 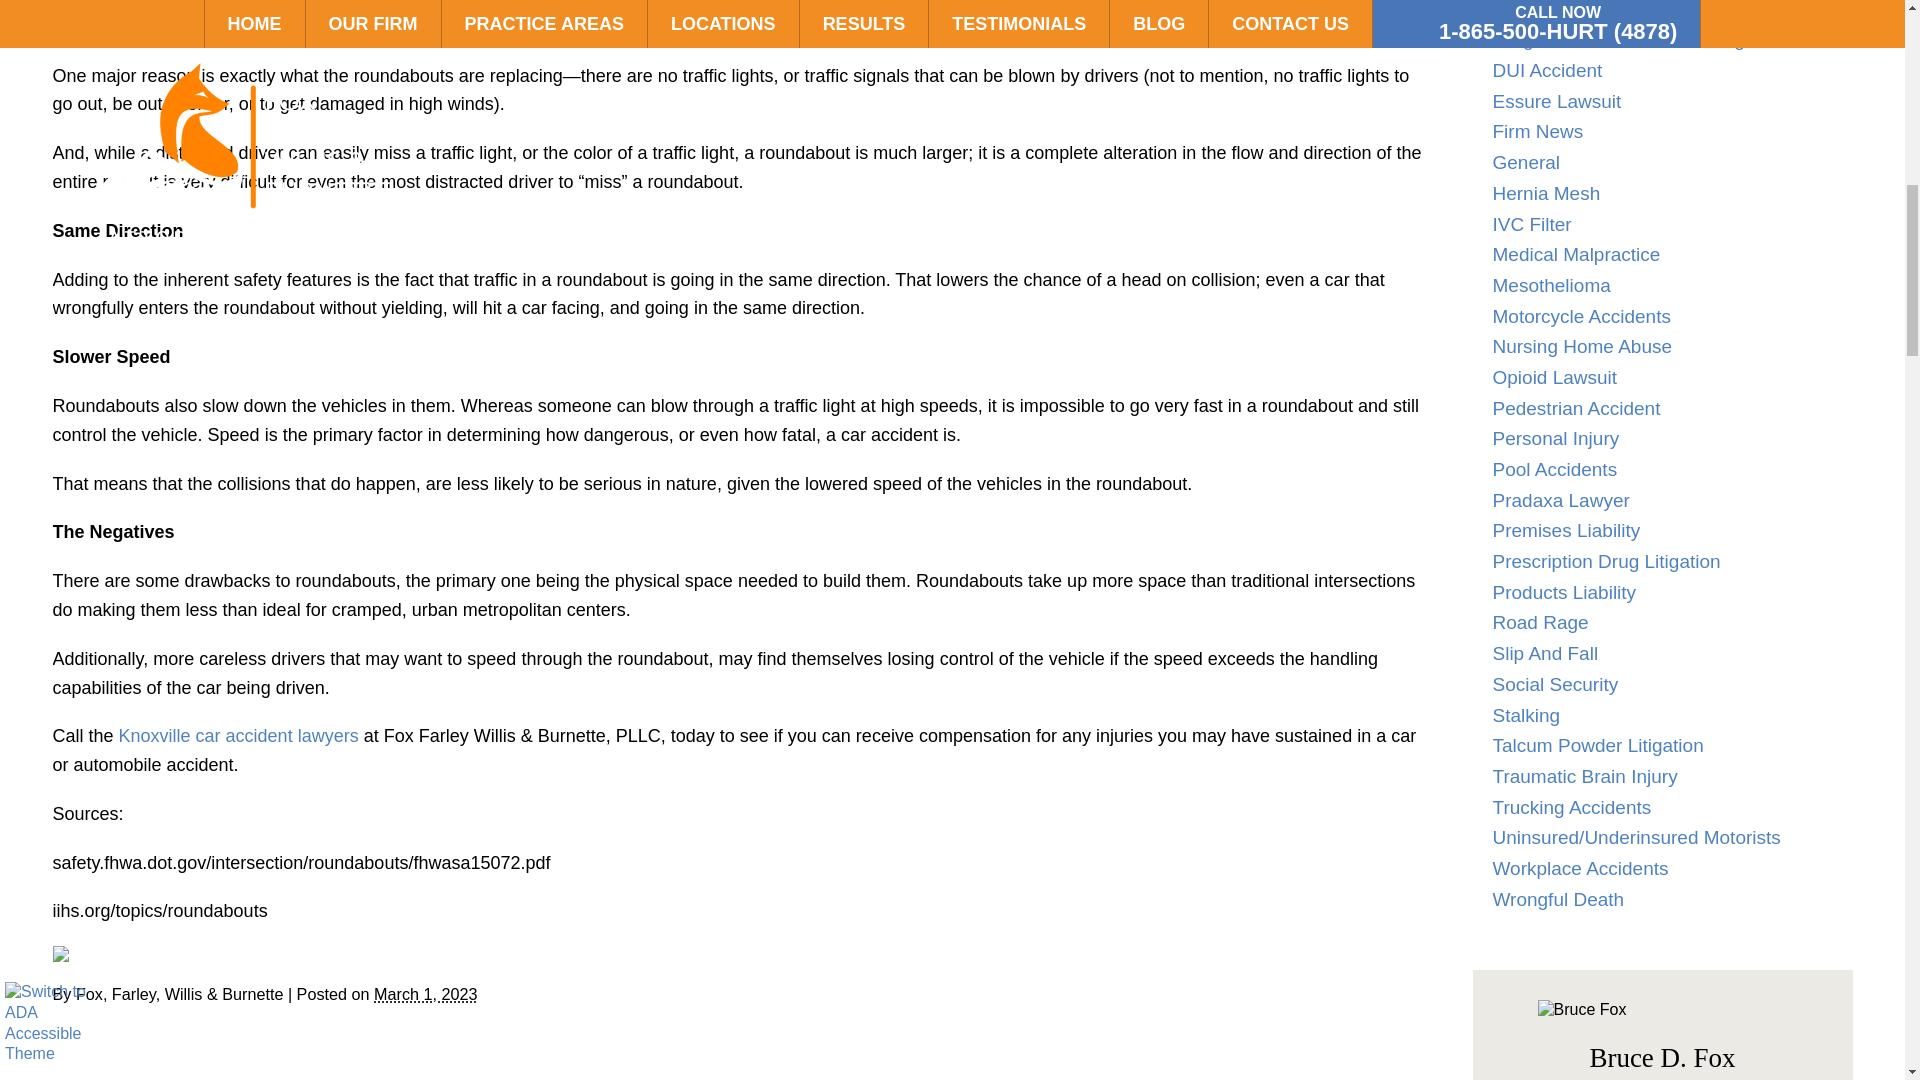 What do you see at coordinates (88, 954) in the screenshot?
I see `LinkedIn` at bounding box center [88, 954].